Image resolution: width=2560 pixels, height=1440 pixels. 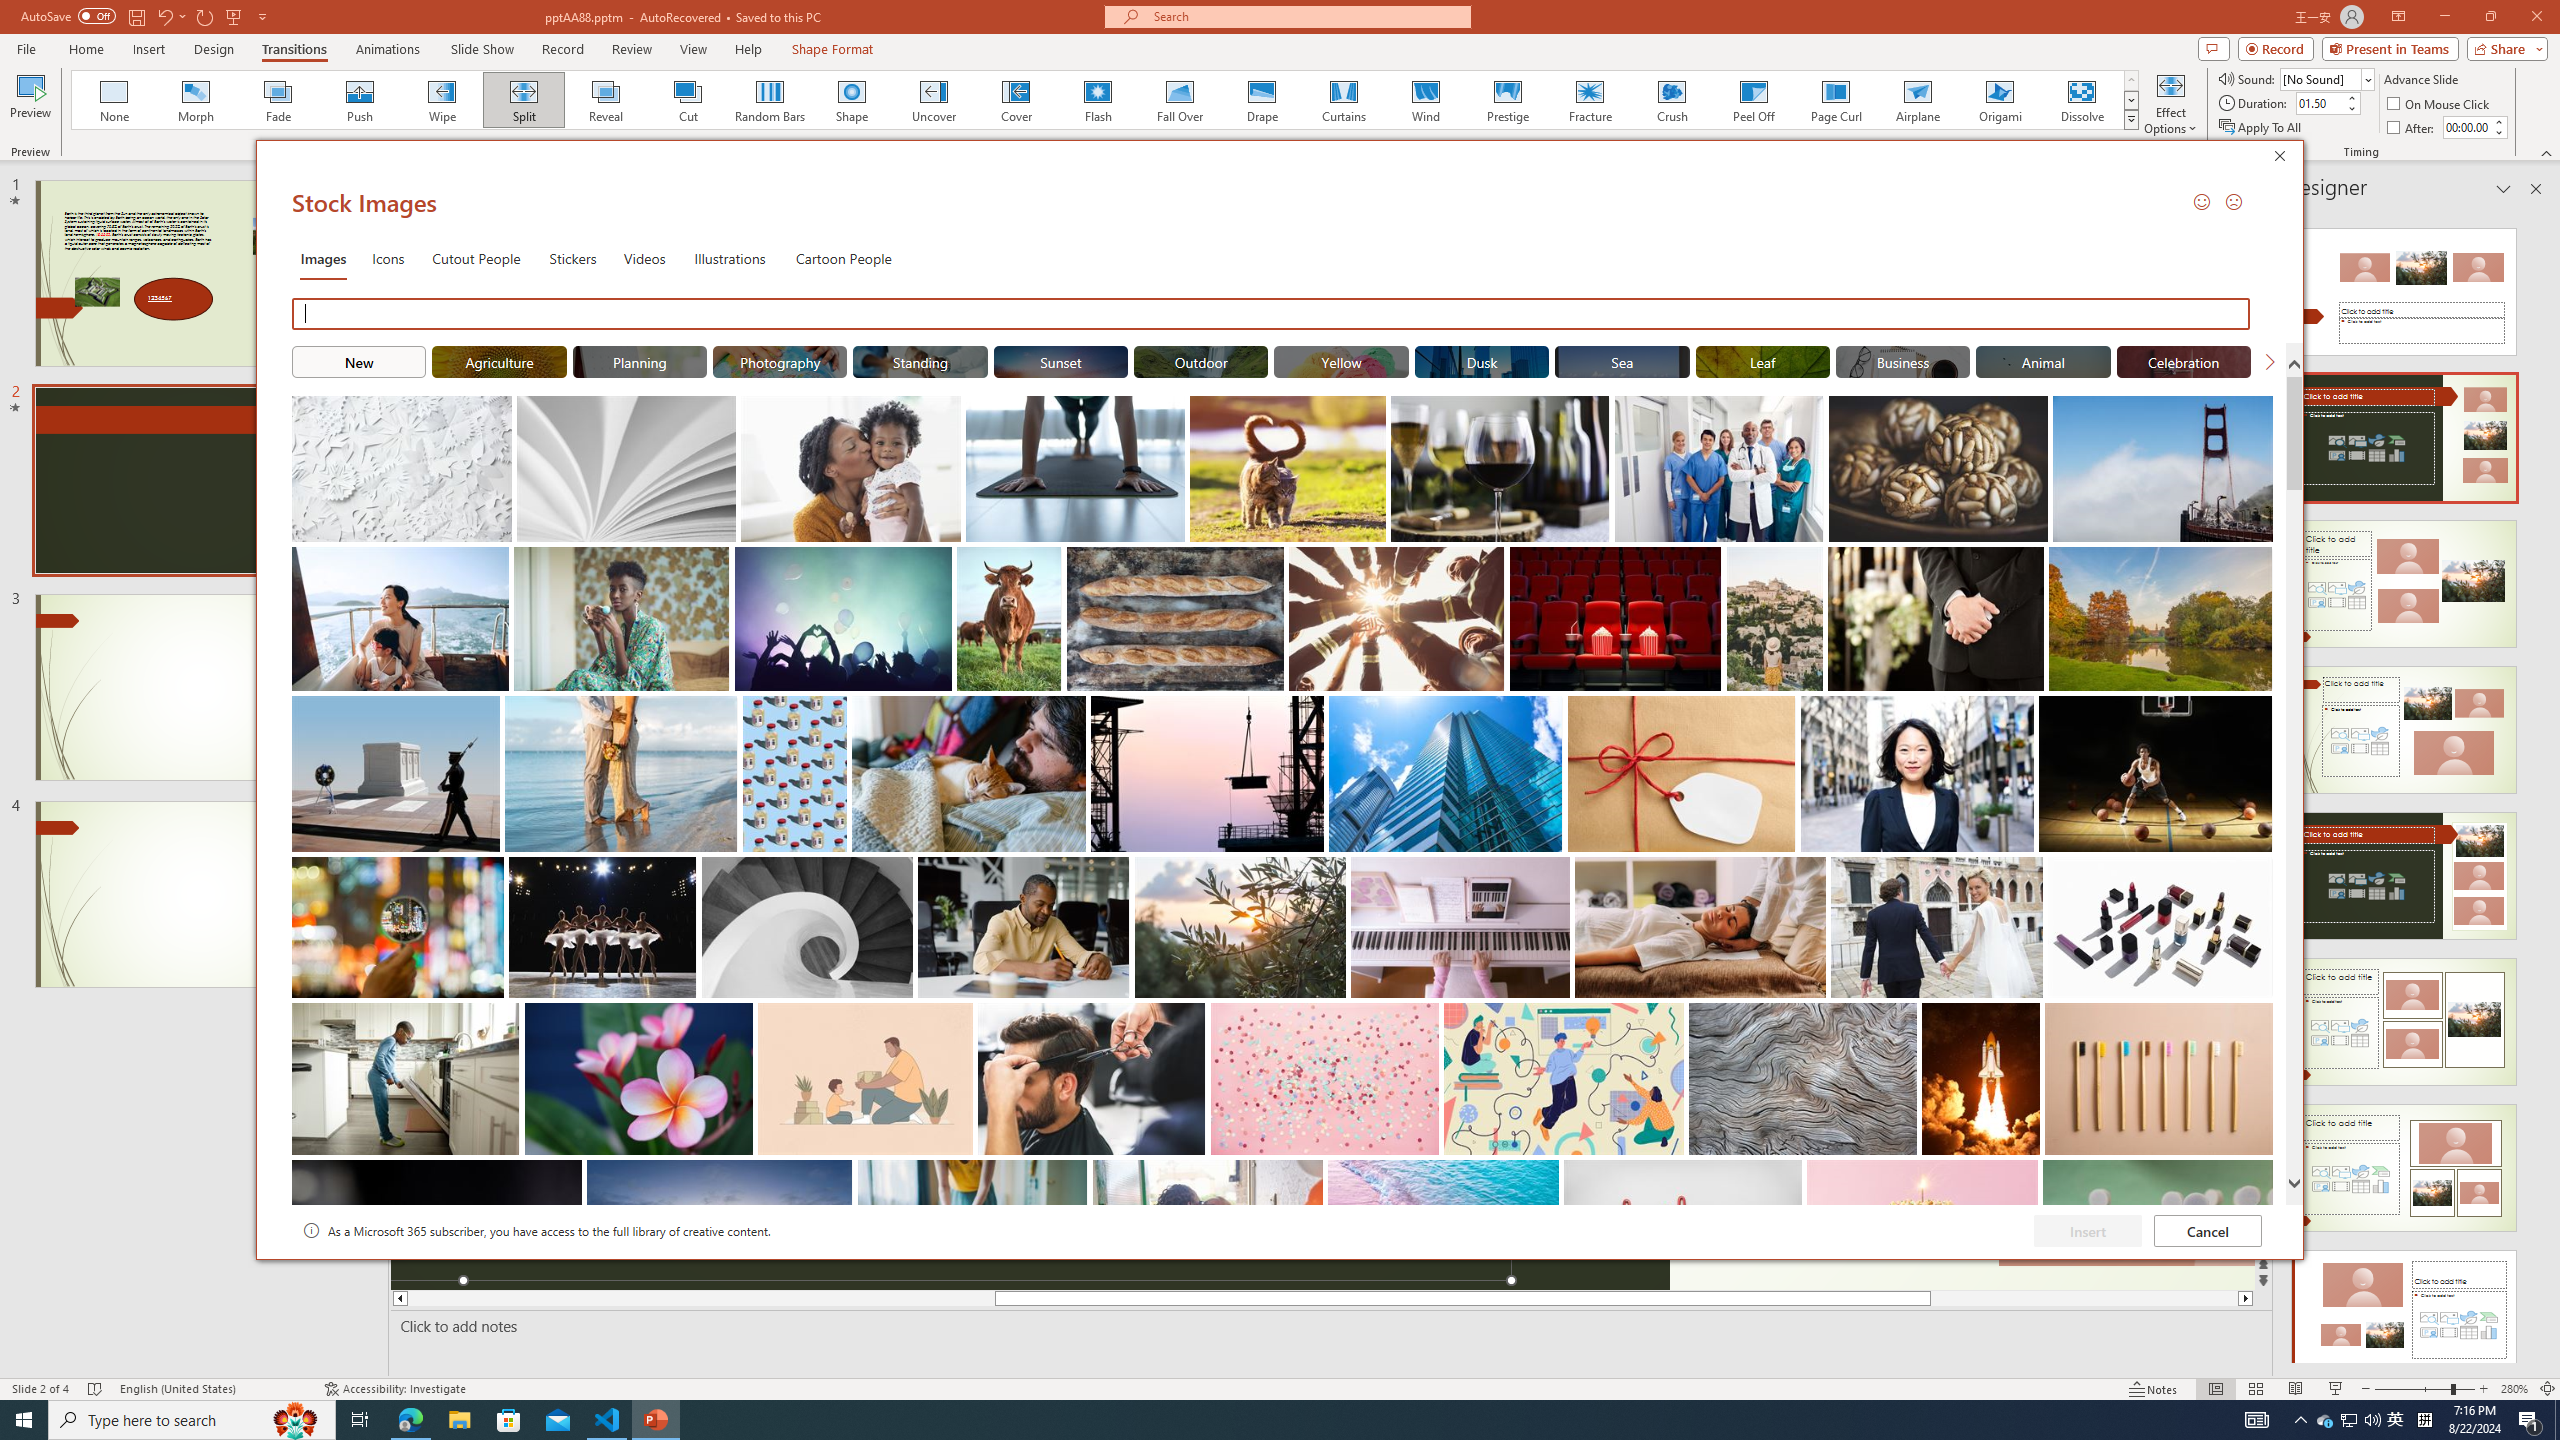 I want to click on Crush, so click(x=1671, y=100).